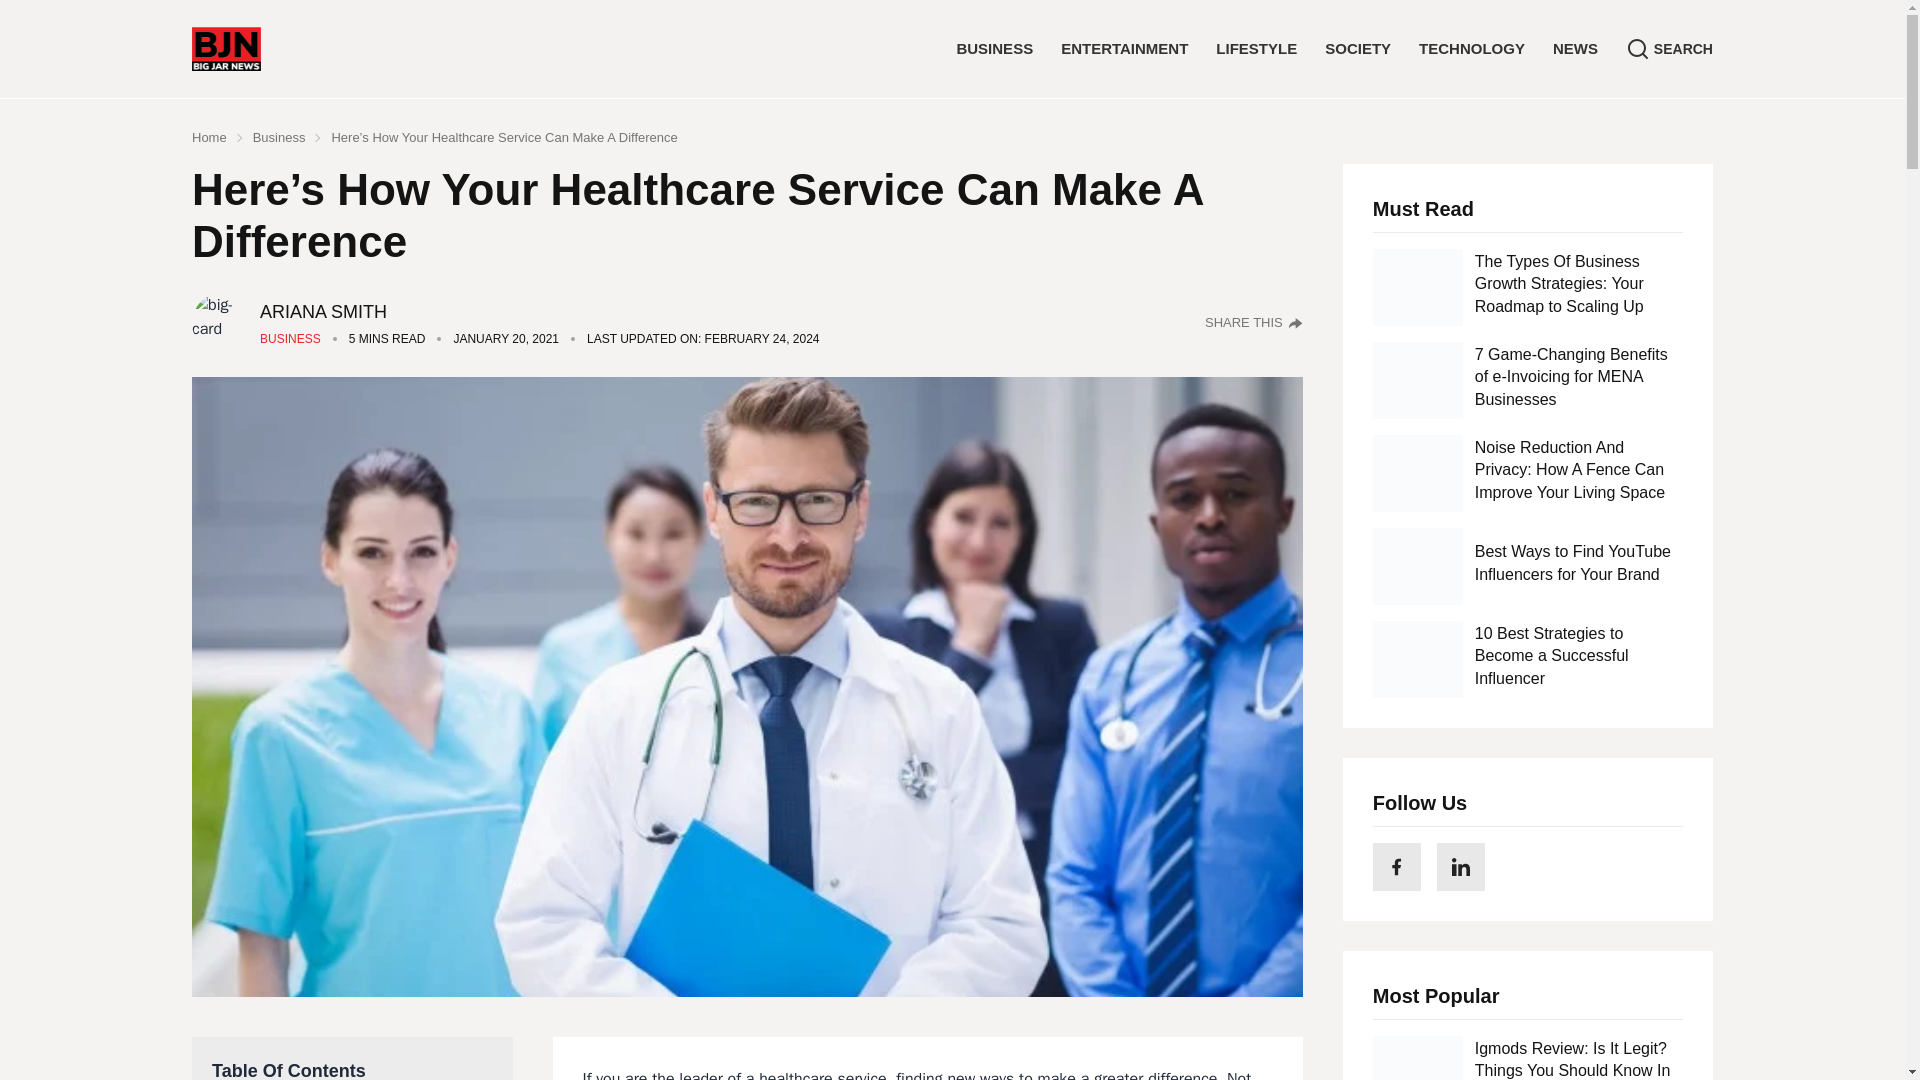 This screenshot has height=1080, width=1920. Describe the element at coordinates (290, 338) in the screenshot. I see `Business` at that location.